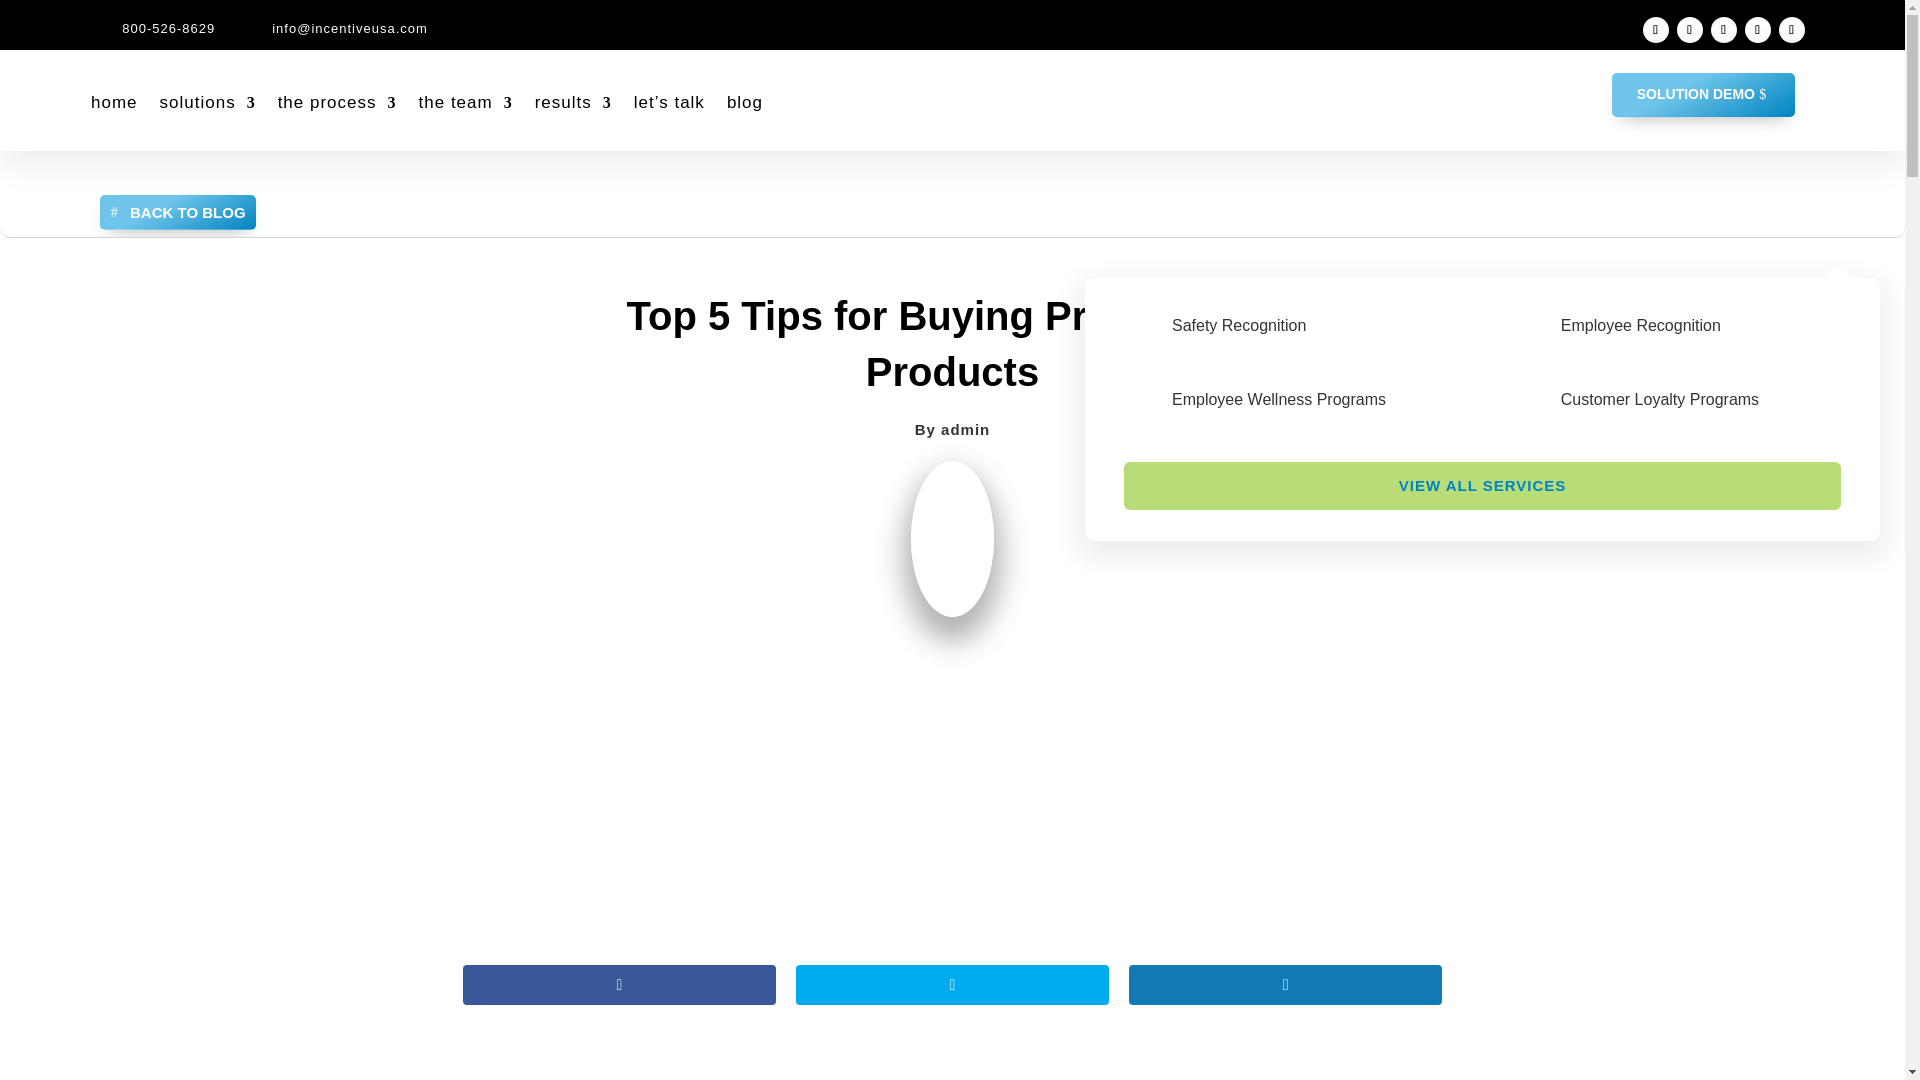 The height and width of the screenshot is (1080, 1920). What do you see at coordinates (1690, 30) in the screenshot?
I see `Follow on Facebook` at bounding box center [1690, 30].